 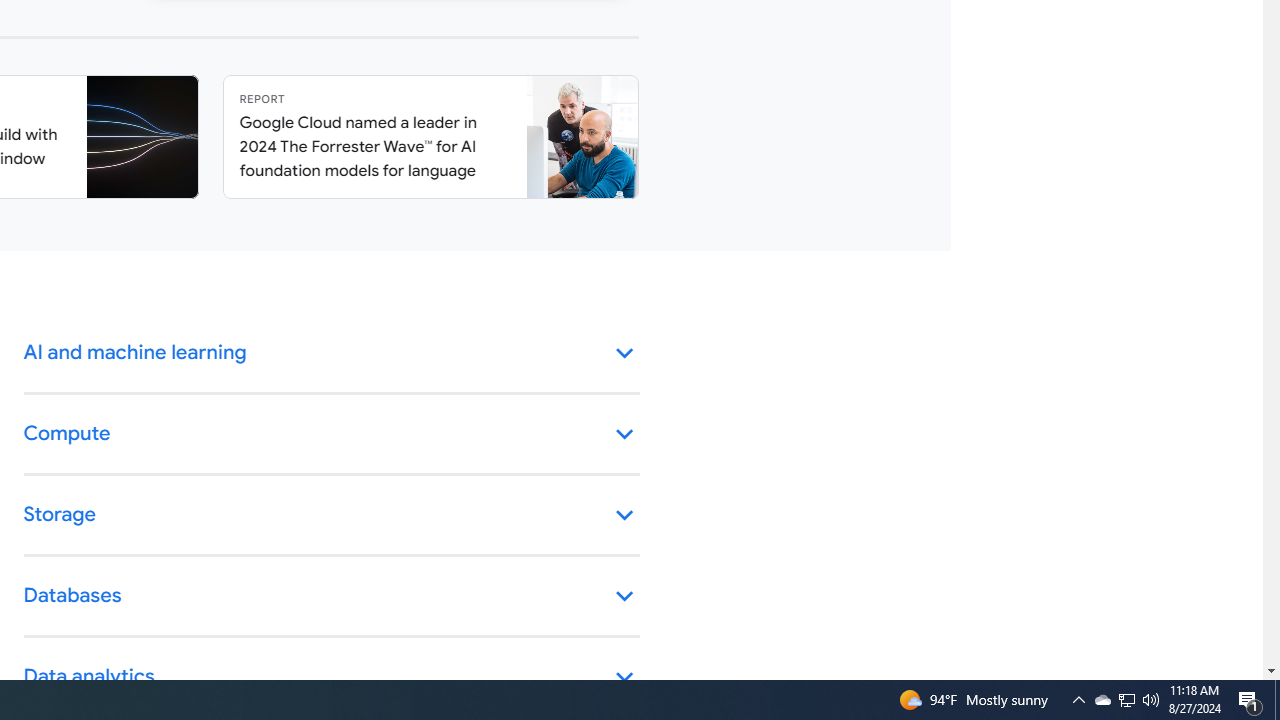 What do you see at coordinates (332, 354) in the screenshot?
I see `AI and machine learning keyboard_arrow_down` at bounding box center [332, 354].